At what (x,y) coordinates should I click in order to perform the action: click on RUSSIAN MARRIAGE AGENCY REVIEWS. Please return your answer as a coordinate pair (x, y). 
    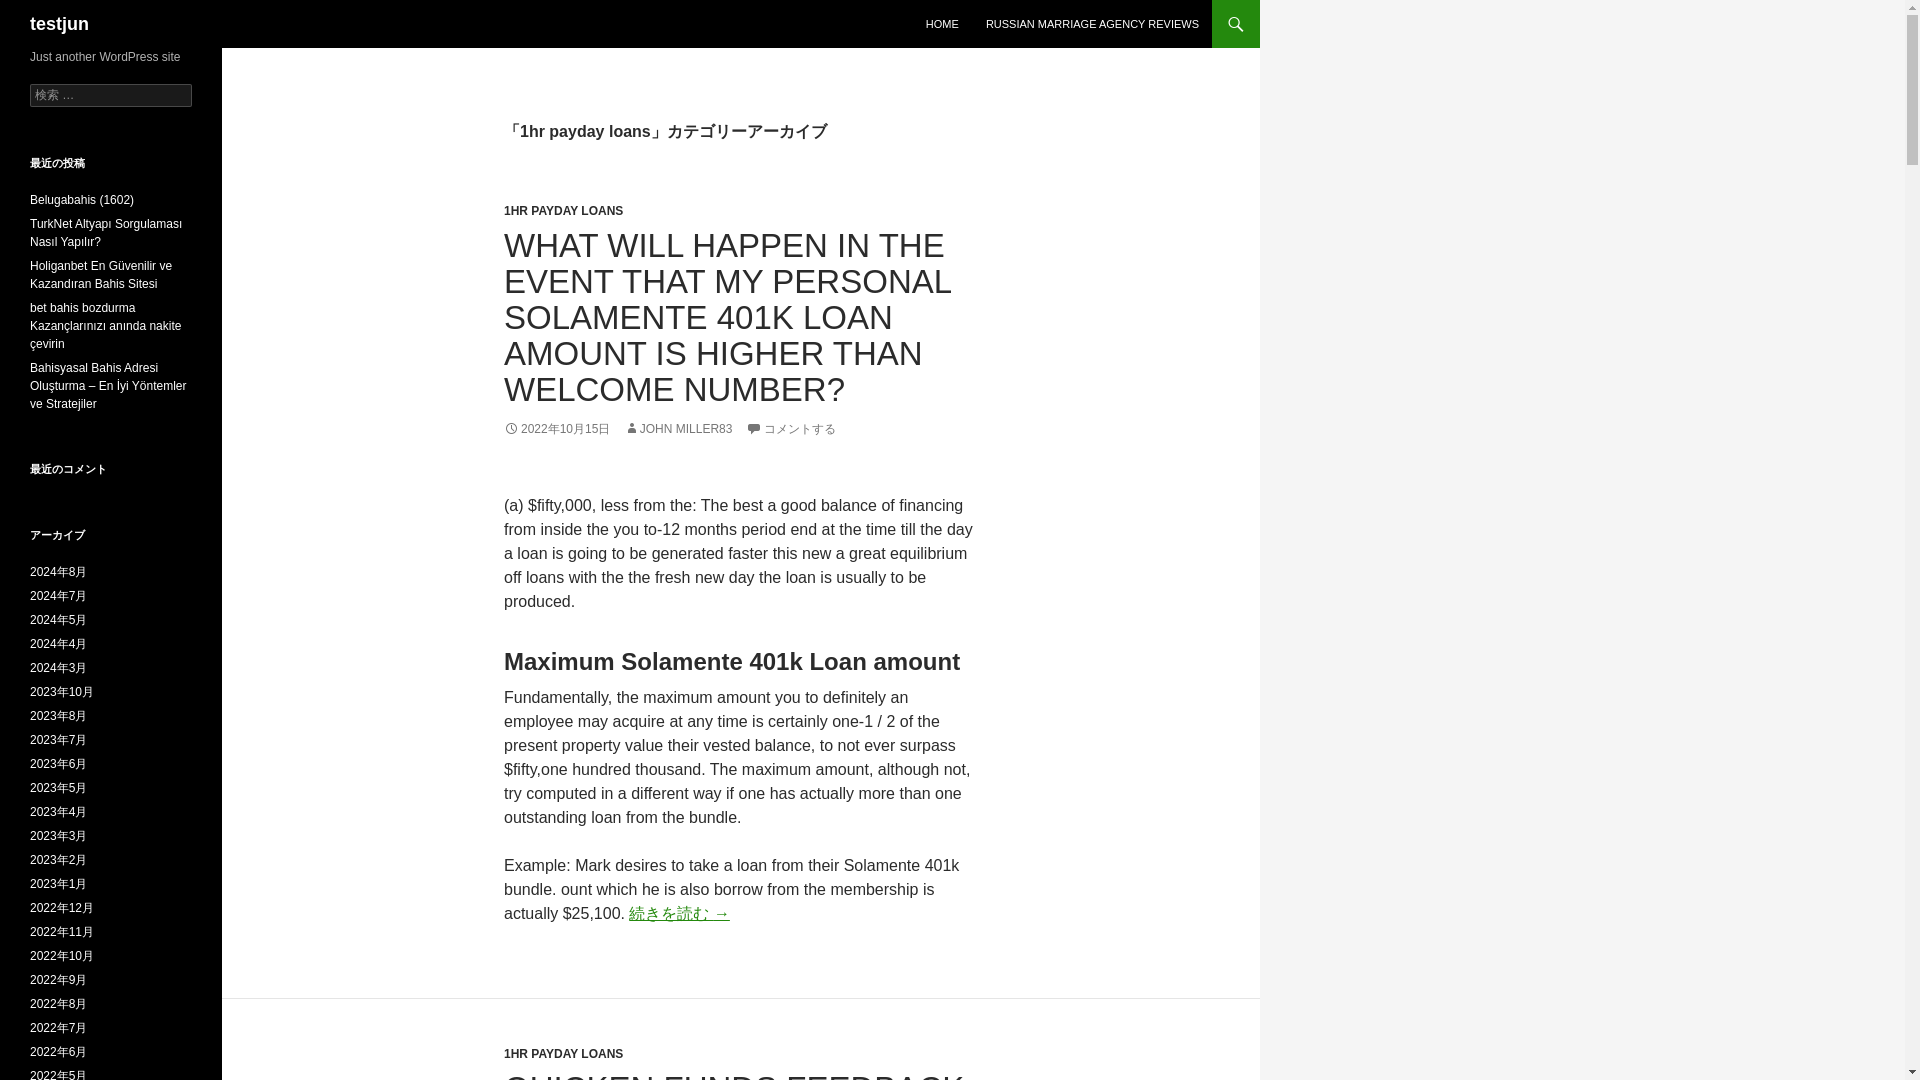
    Looking at the image, I should click on (1092, 24).